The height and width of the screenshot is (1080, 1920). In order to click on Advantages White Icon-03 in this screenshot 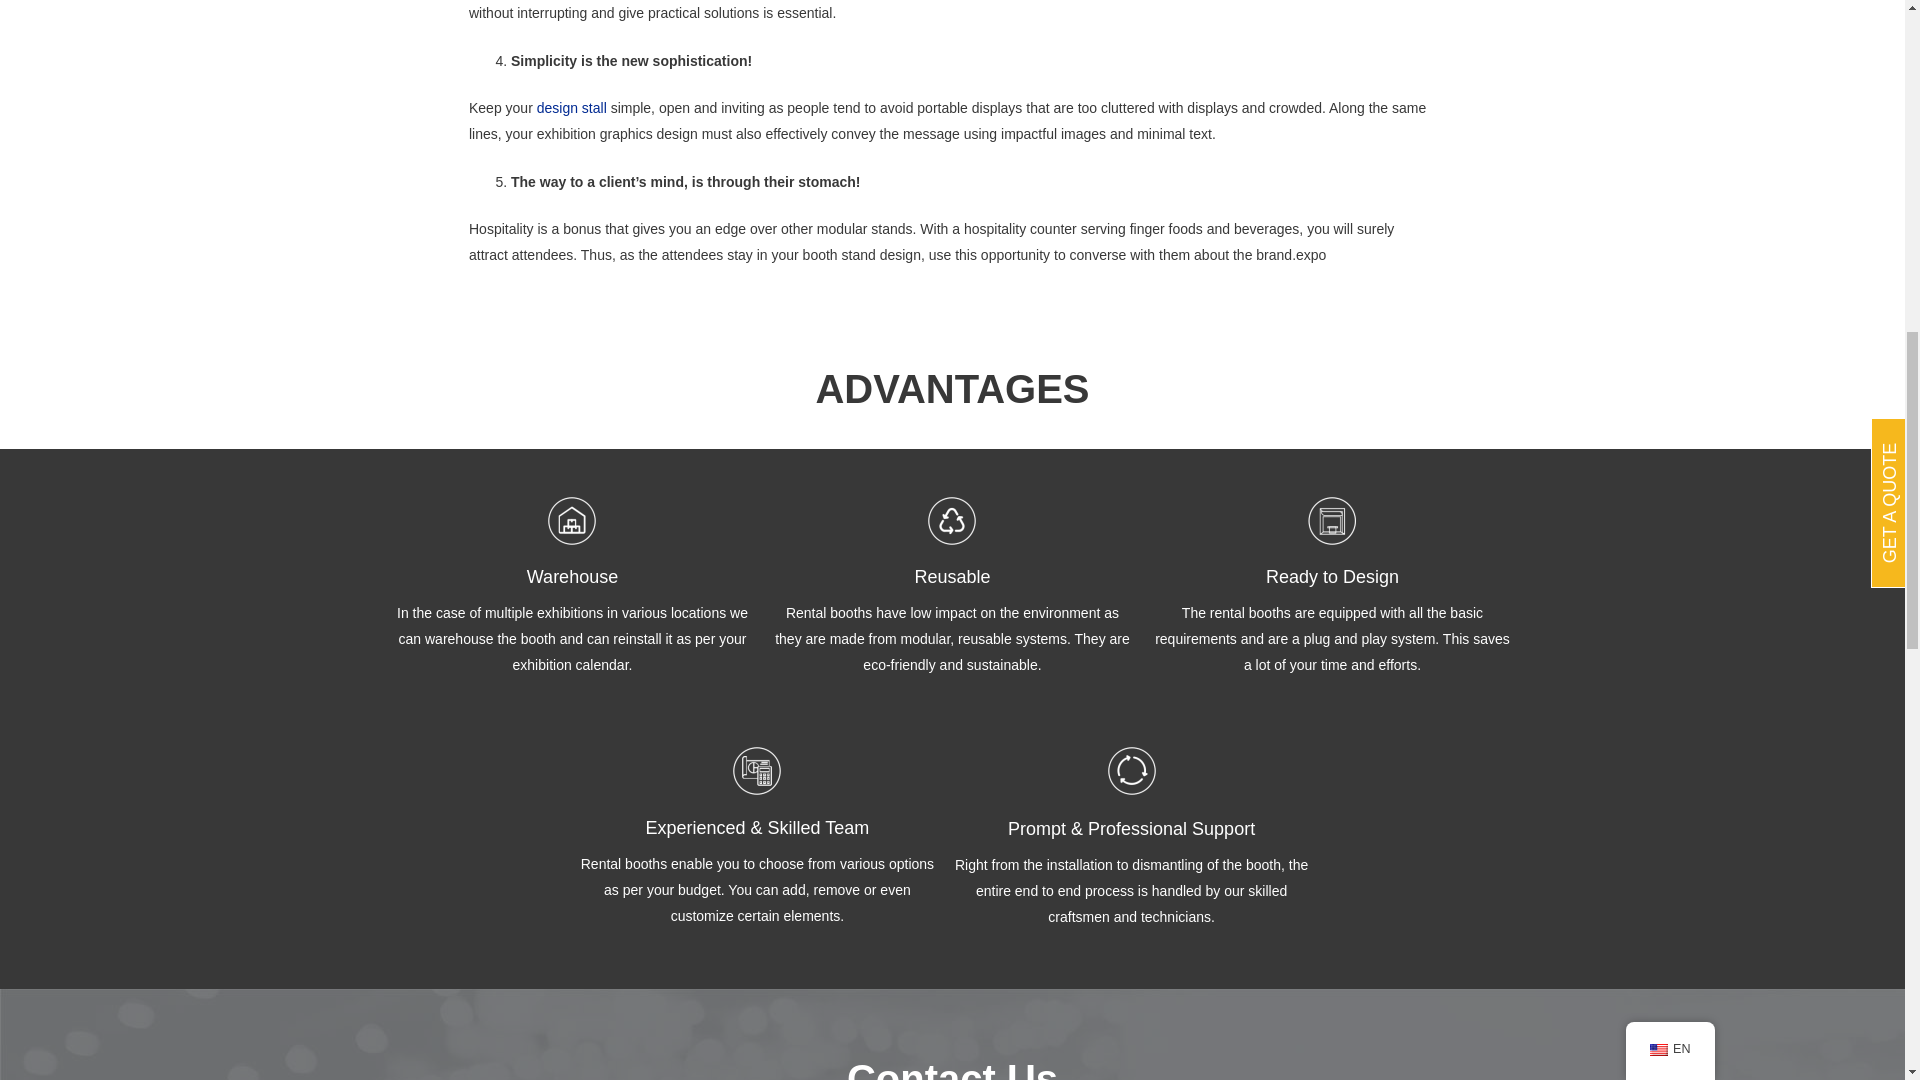, I will do `click(1331, 520)`.